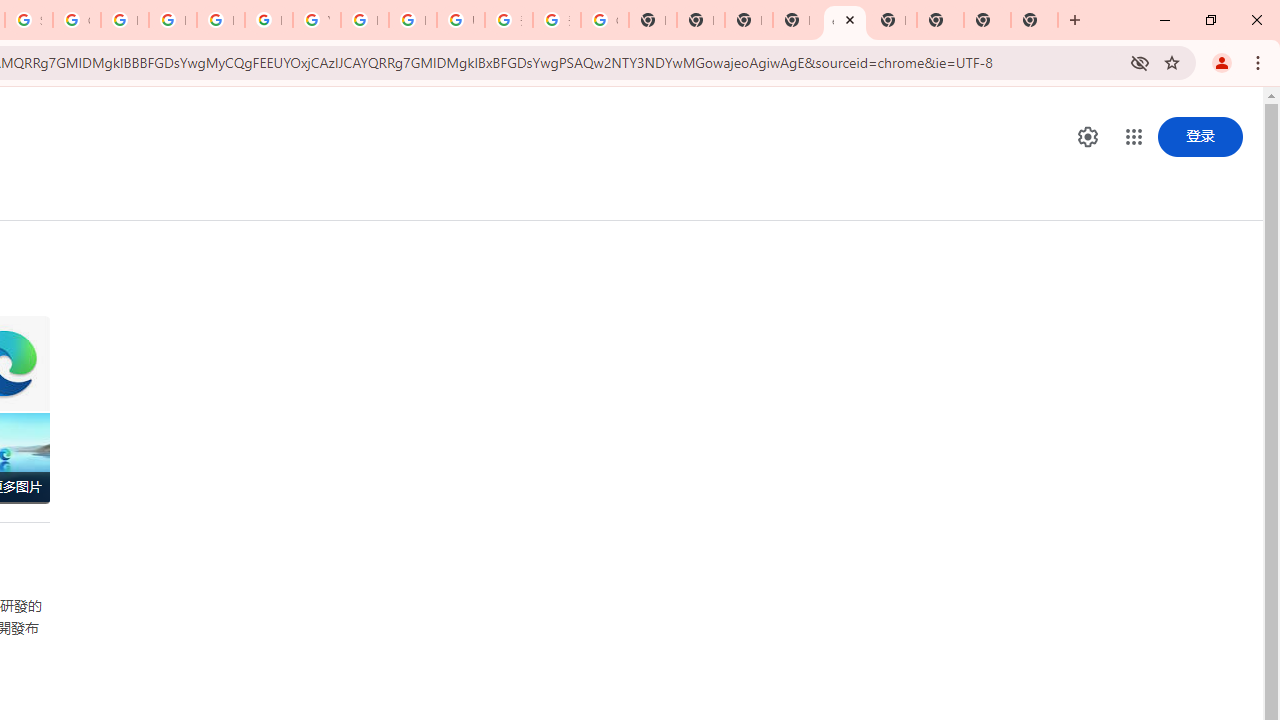 This screenshot has width=1280, height=720. I want to click on New Tab, so click(1034, 20).